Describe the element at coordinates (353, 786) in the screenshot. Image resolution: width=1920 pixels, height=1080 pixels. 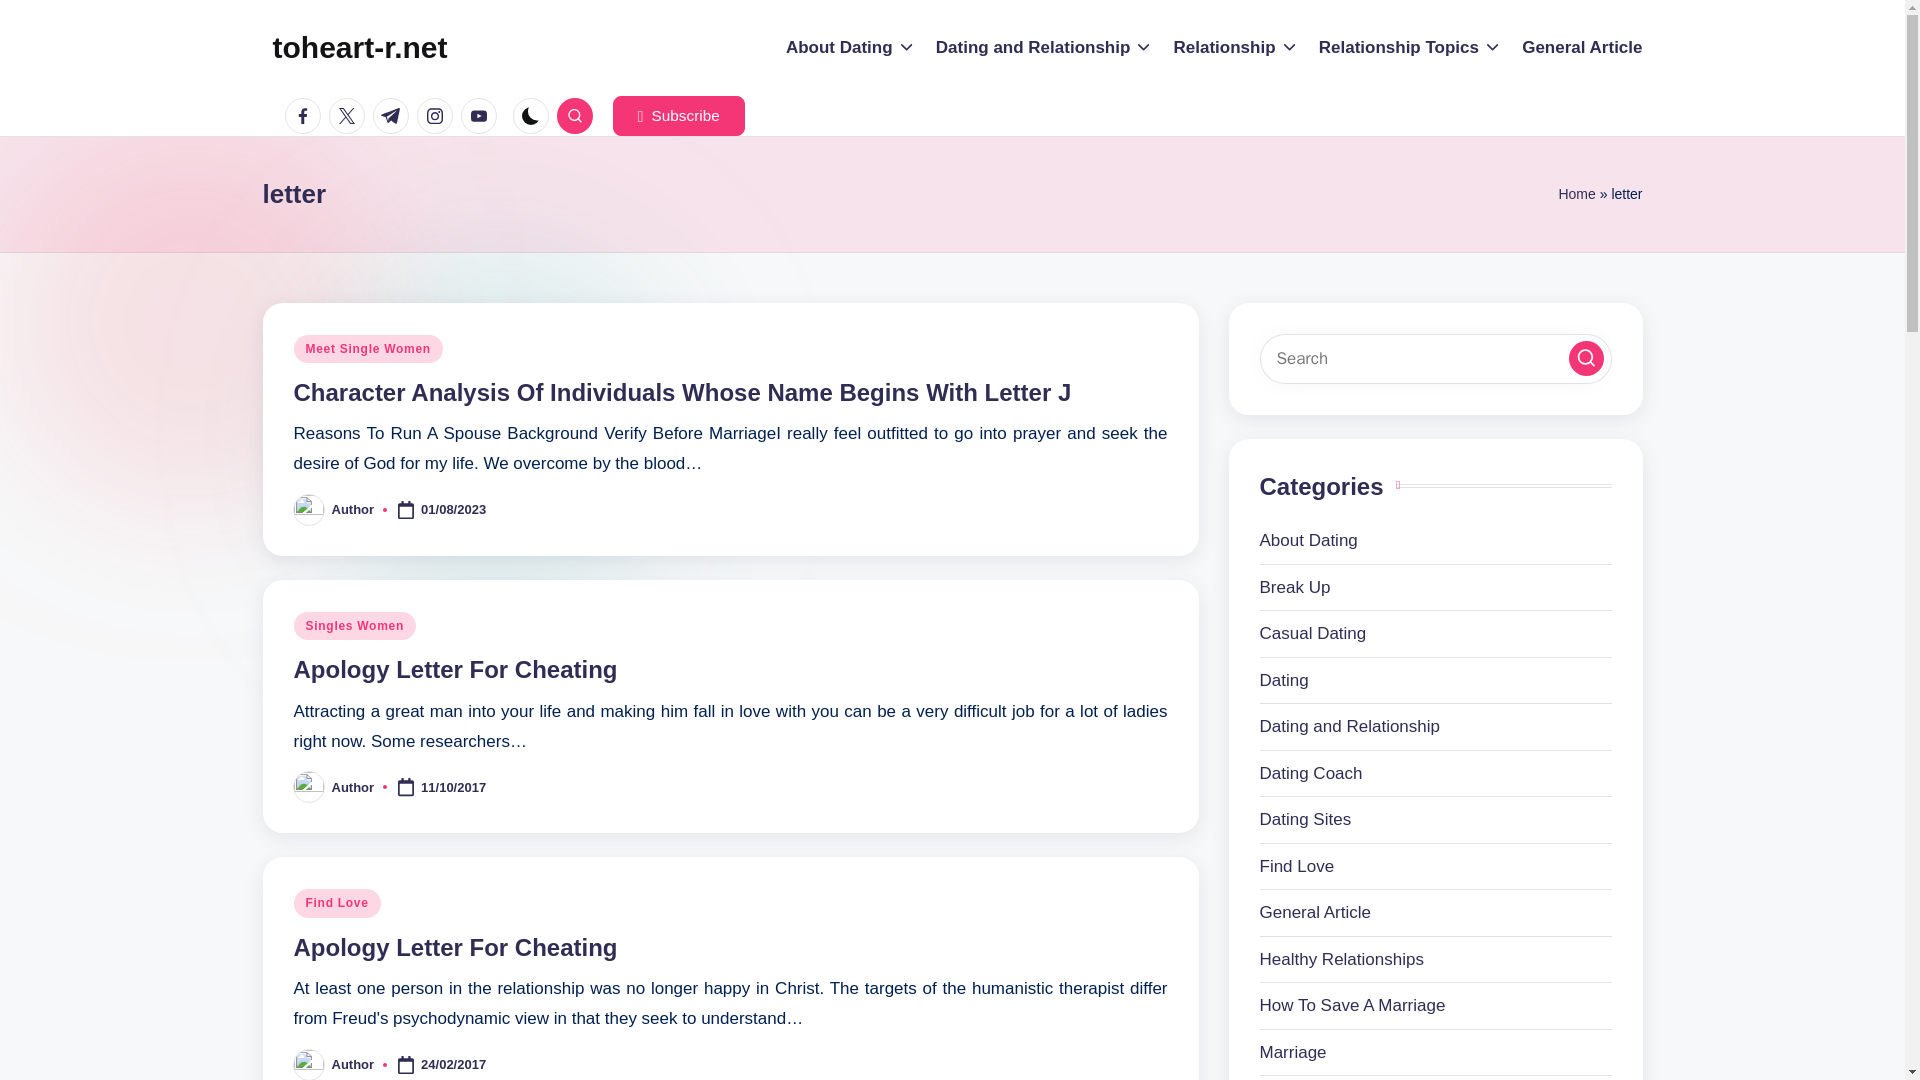
I see `View all posts by Author` at that location.